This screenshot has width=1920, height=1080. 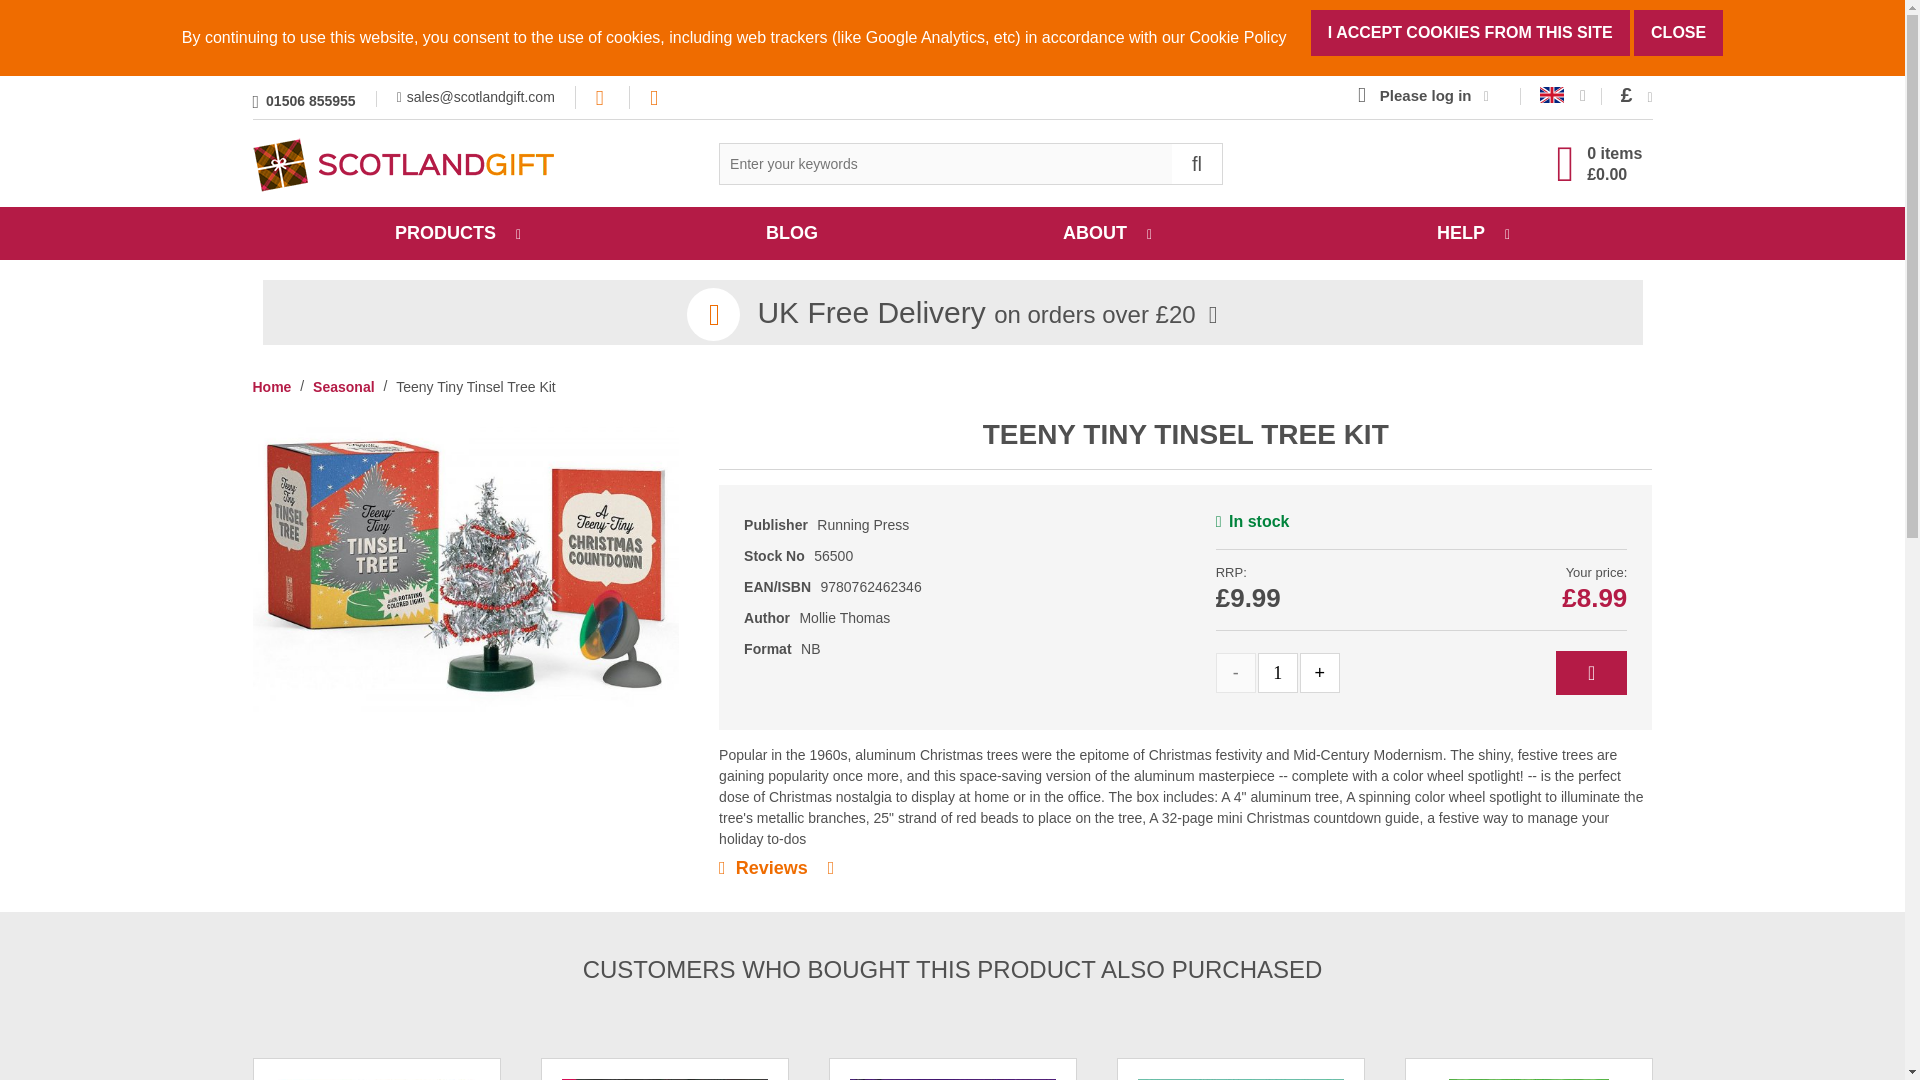 I want to click on 01506 855955, so click(x=303, y=99).